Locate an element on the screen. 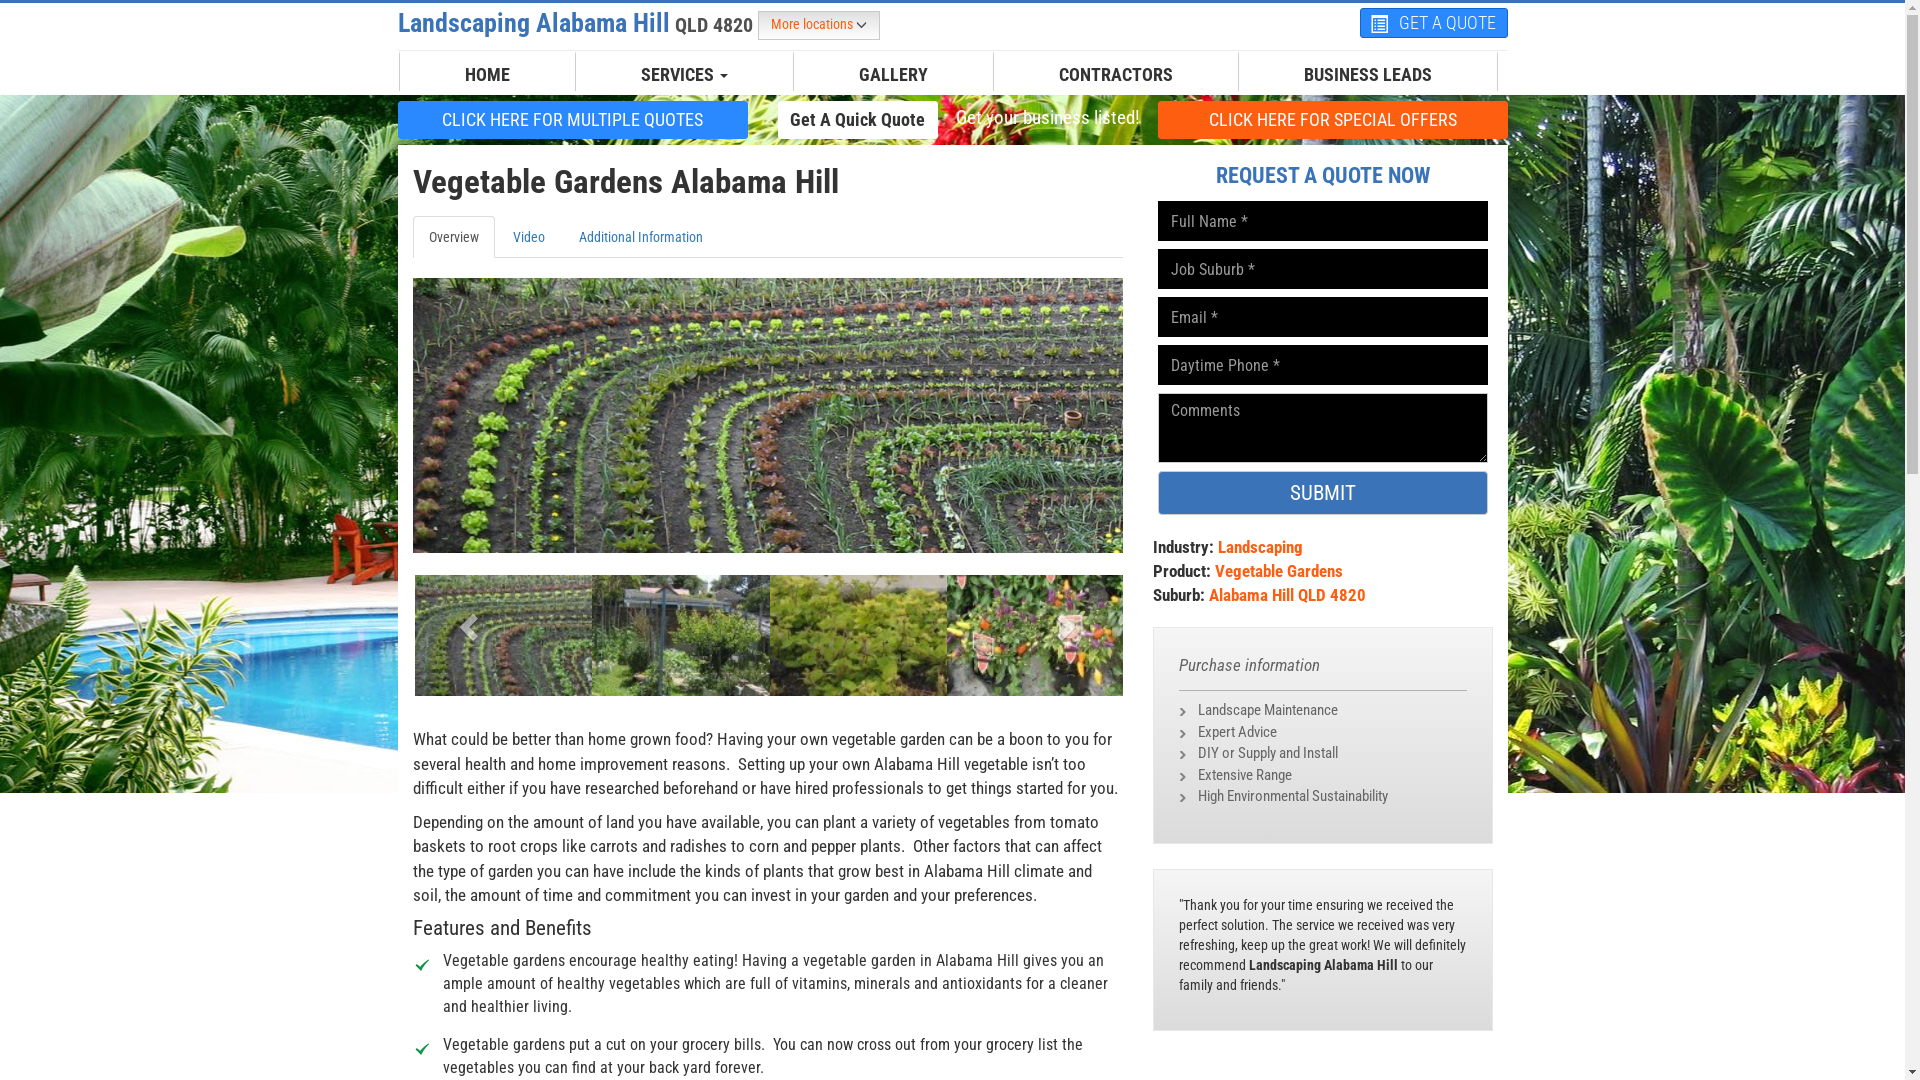  Overview is located at coordinates (452, 237).